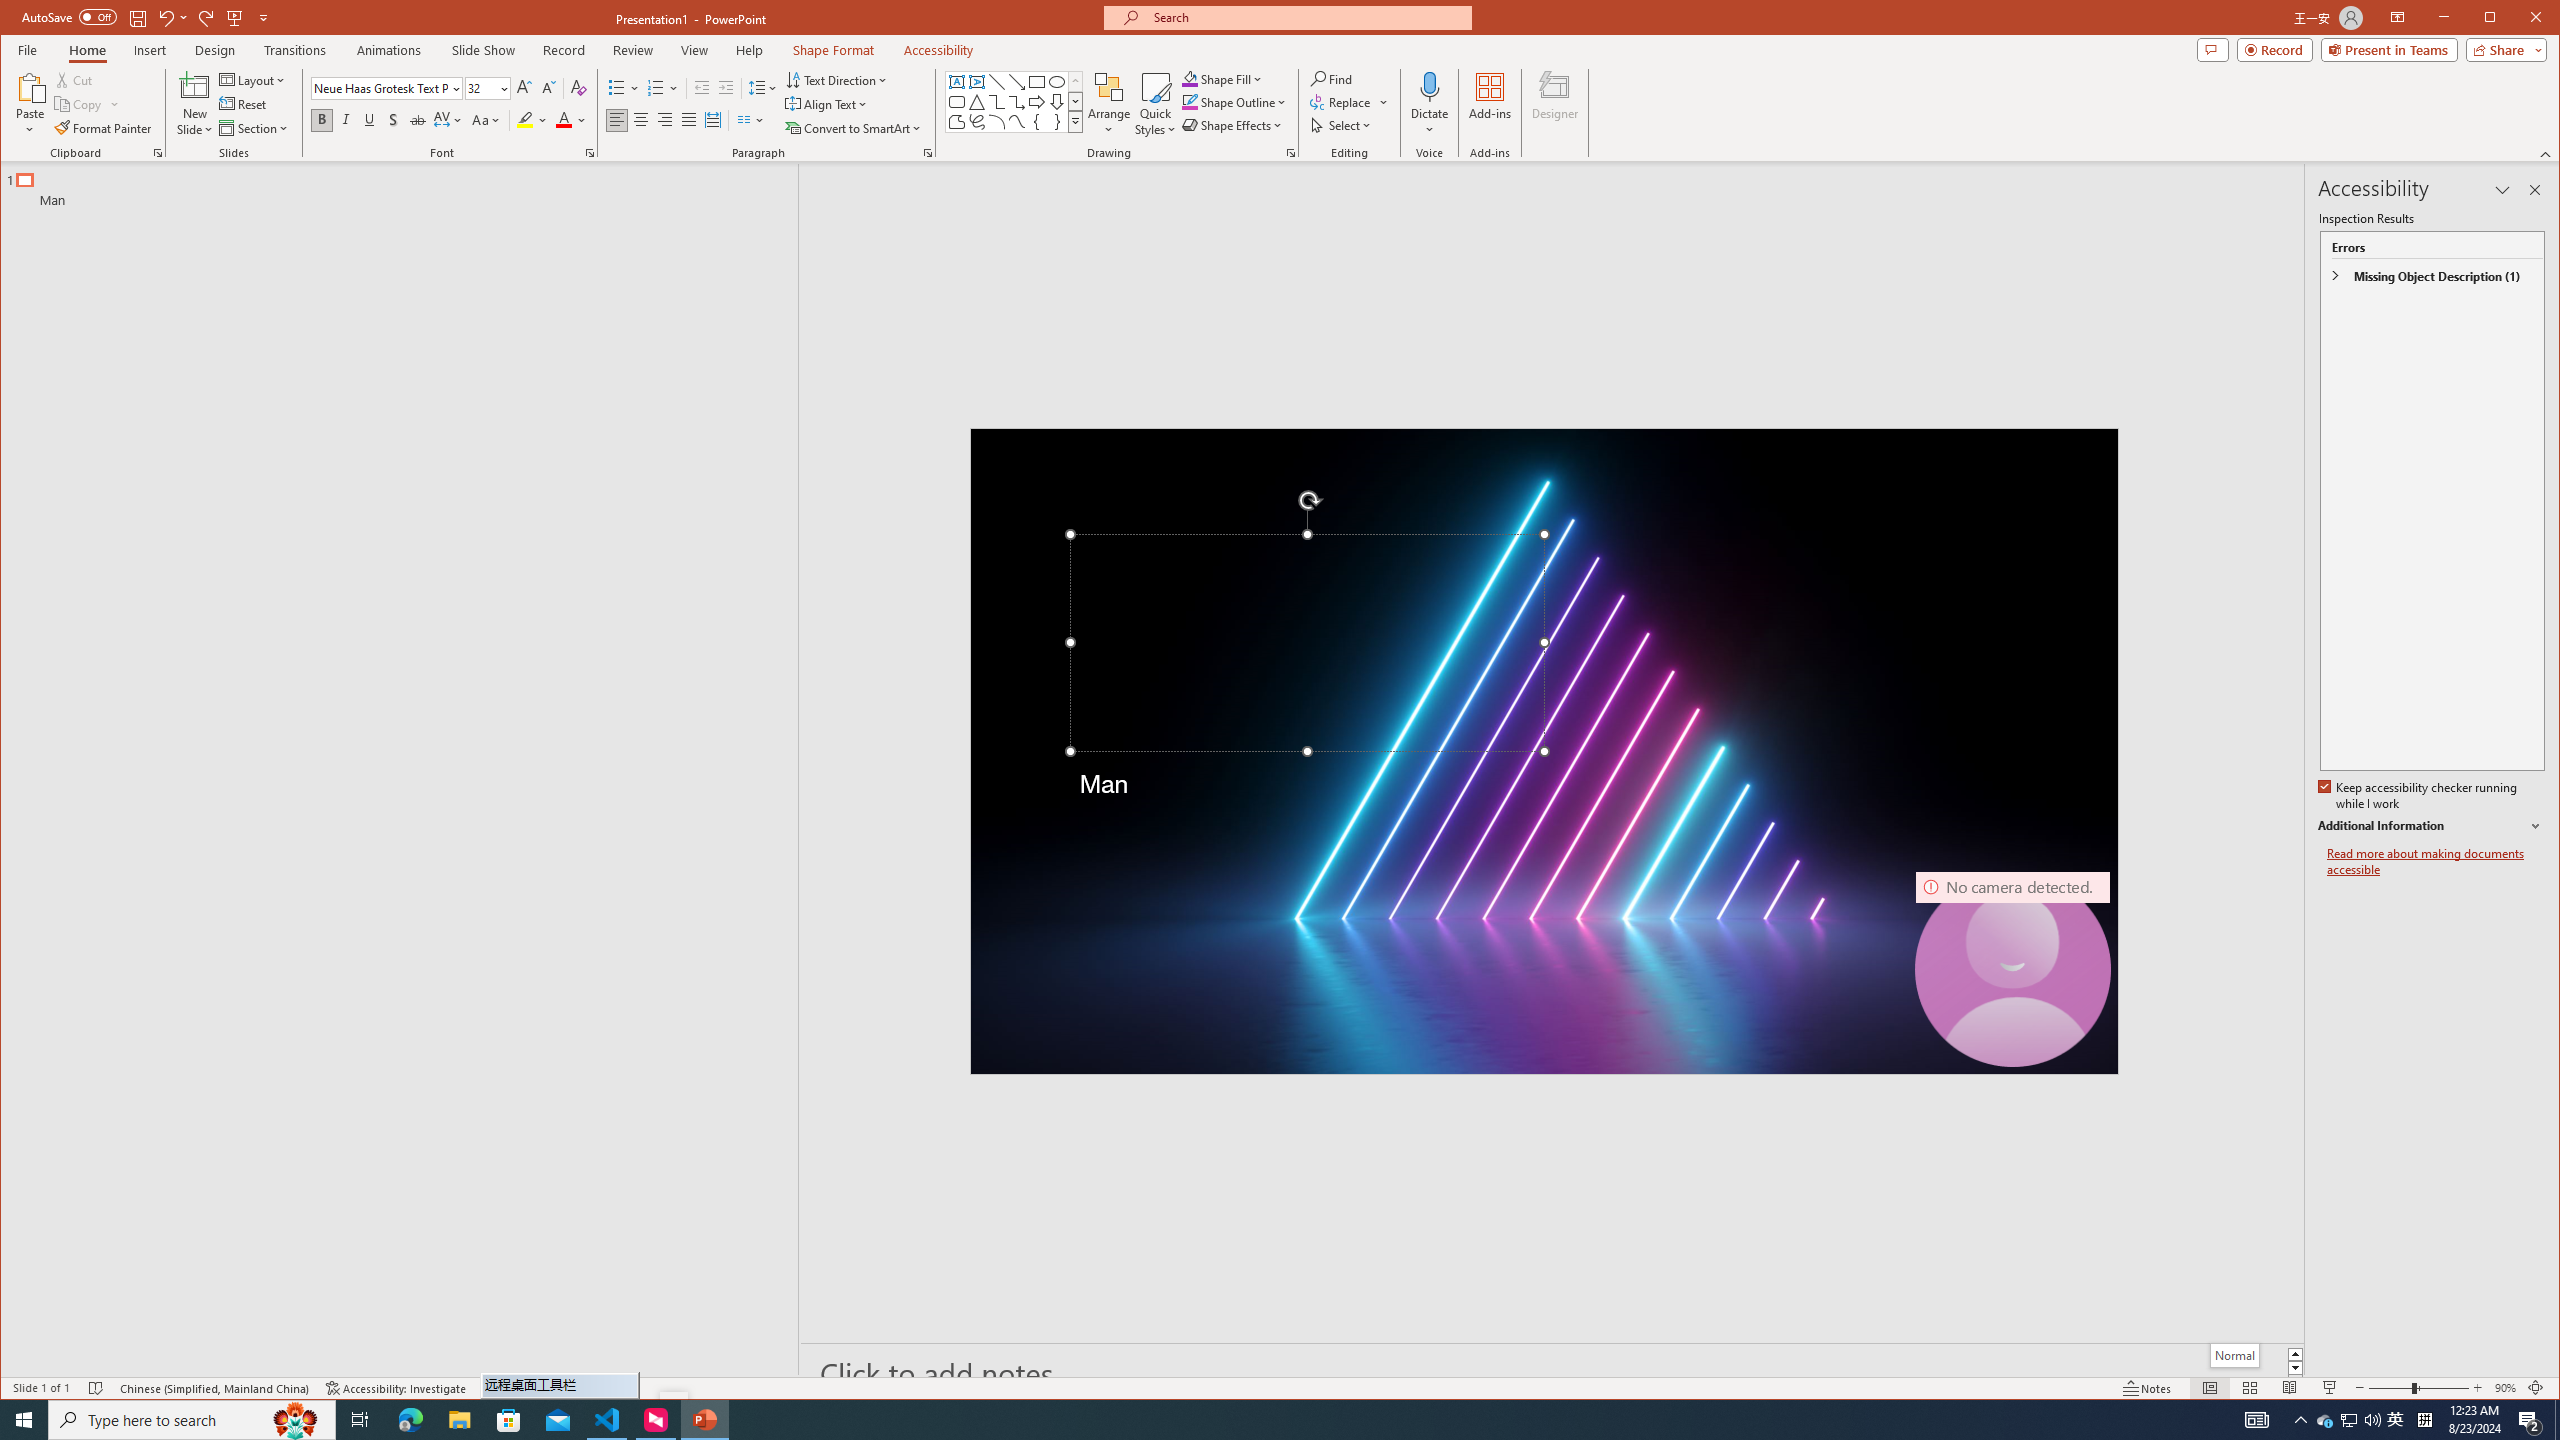  I want to click on Line Spacing, so click(762, 88).